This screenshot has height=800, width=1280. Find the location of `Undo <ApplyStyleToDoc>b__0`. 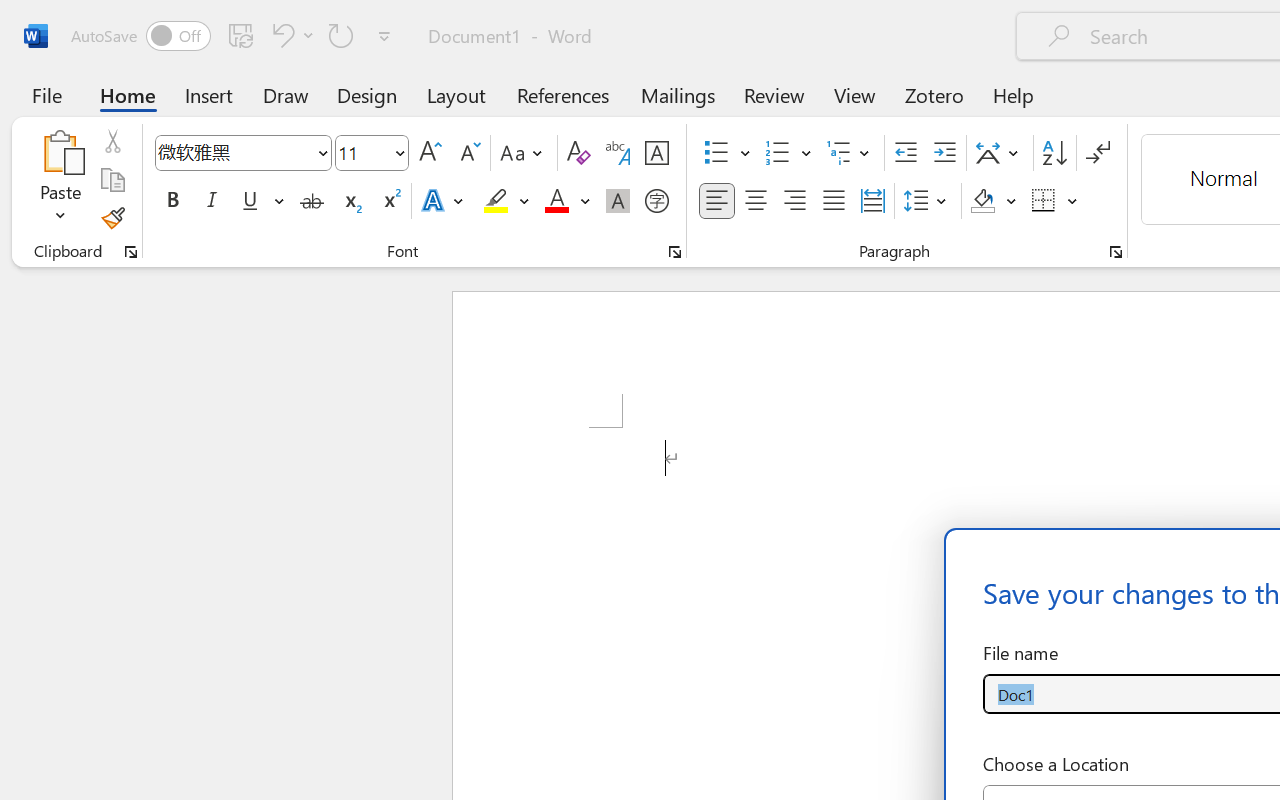

Undo <ApplyStyleToDoc>b__0 is located at coordinates (280, 35).